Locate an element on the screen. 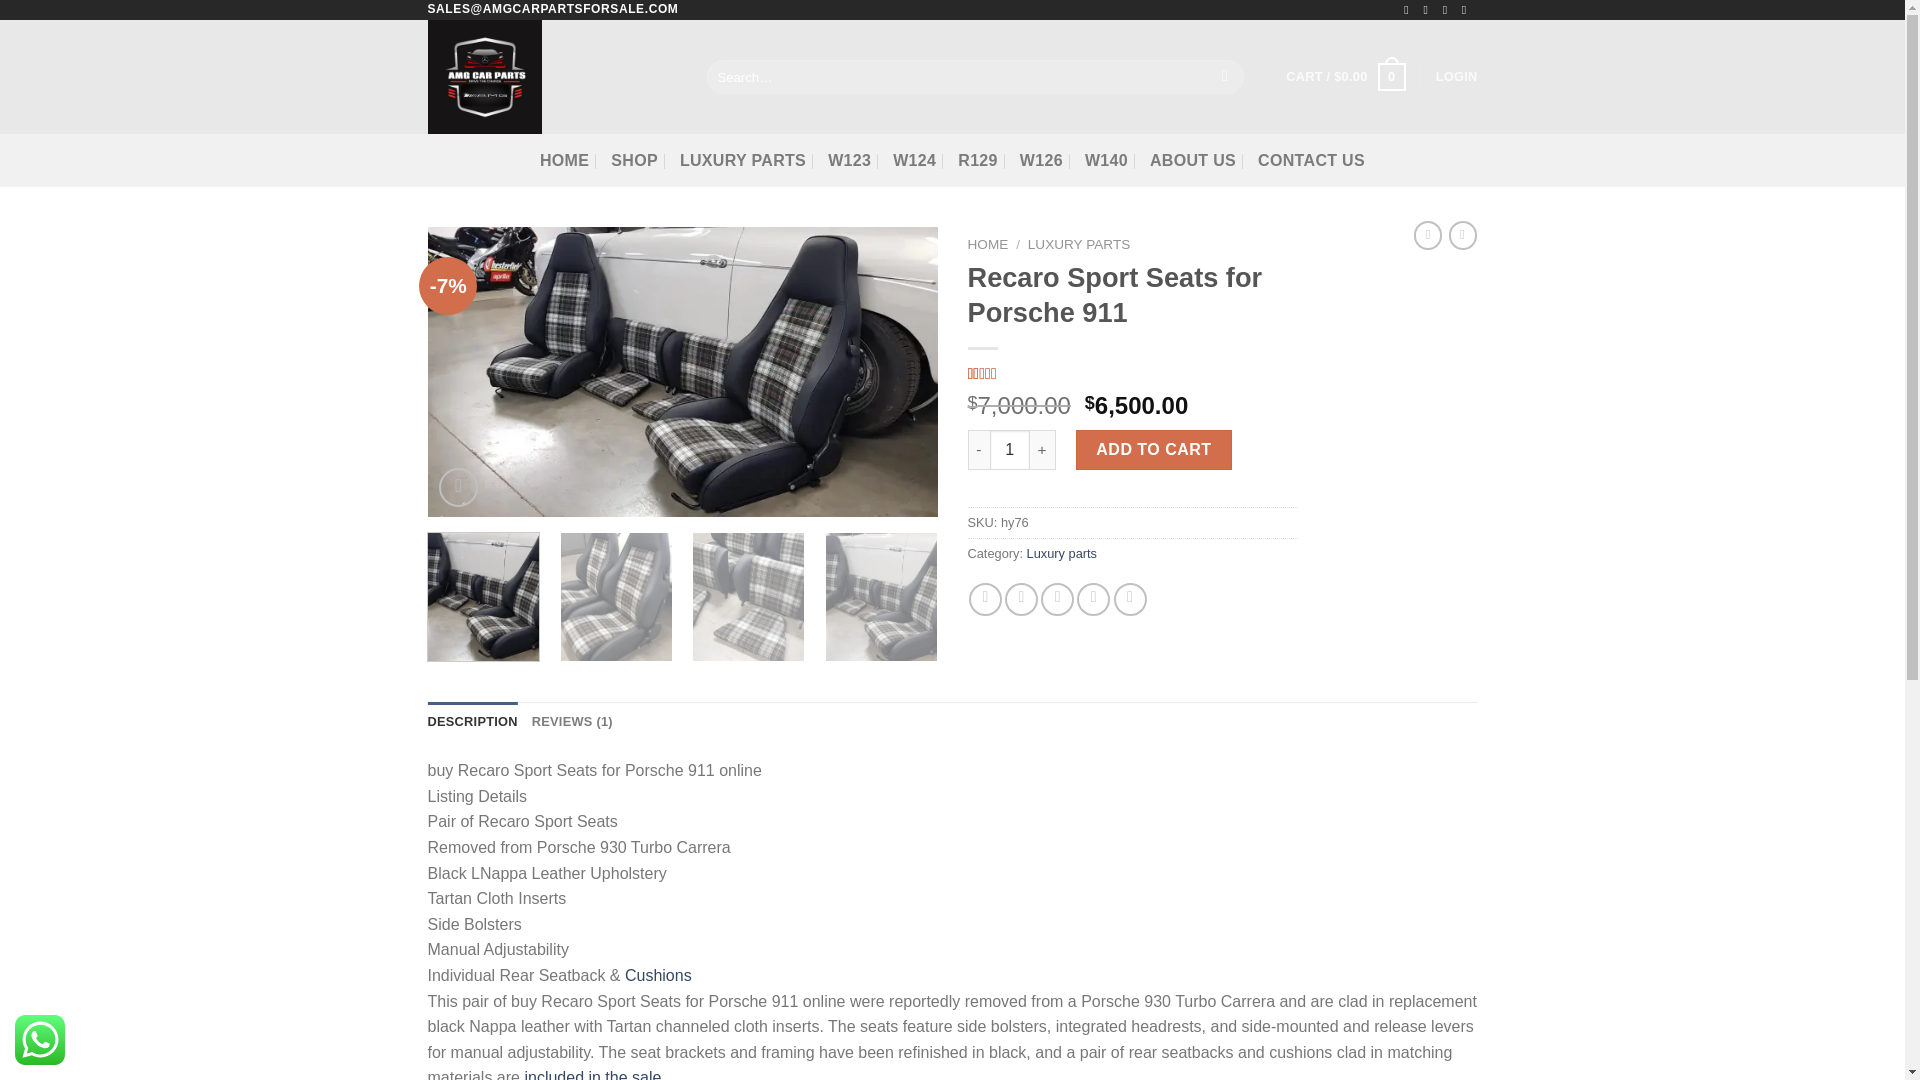  ABOUT US is located at coordinates (1193, 160).